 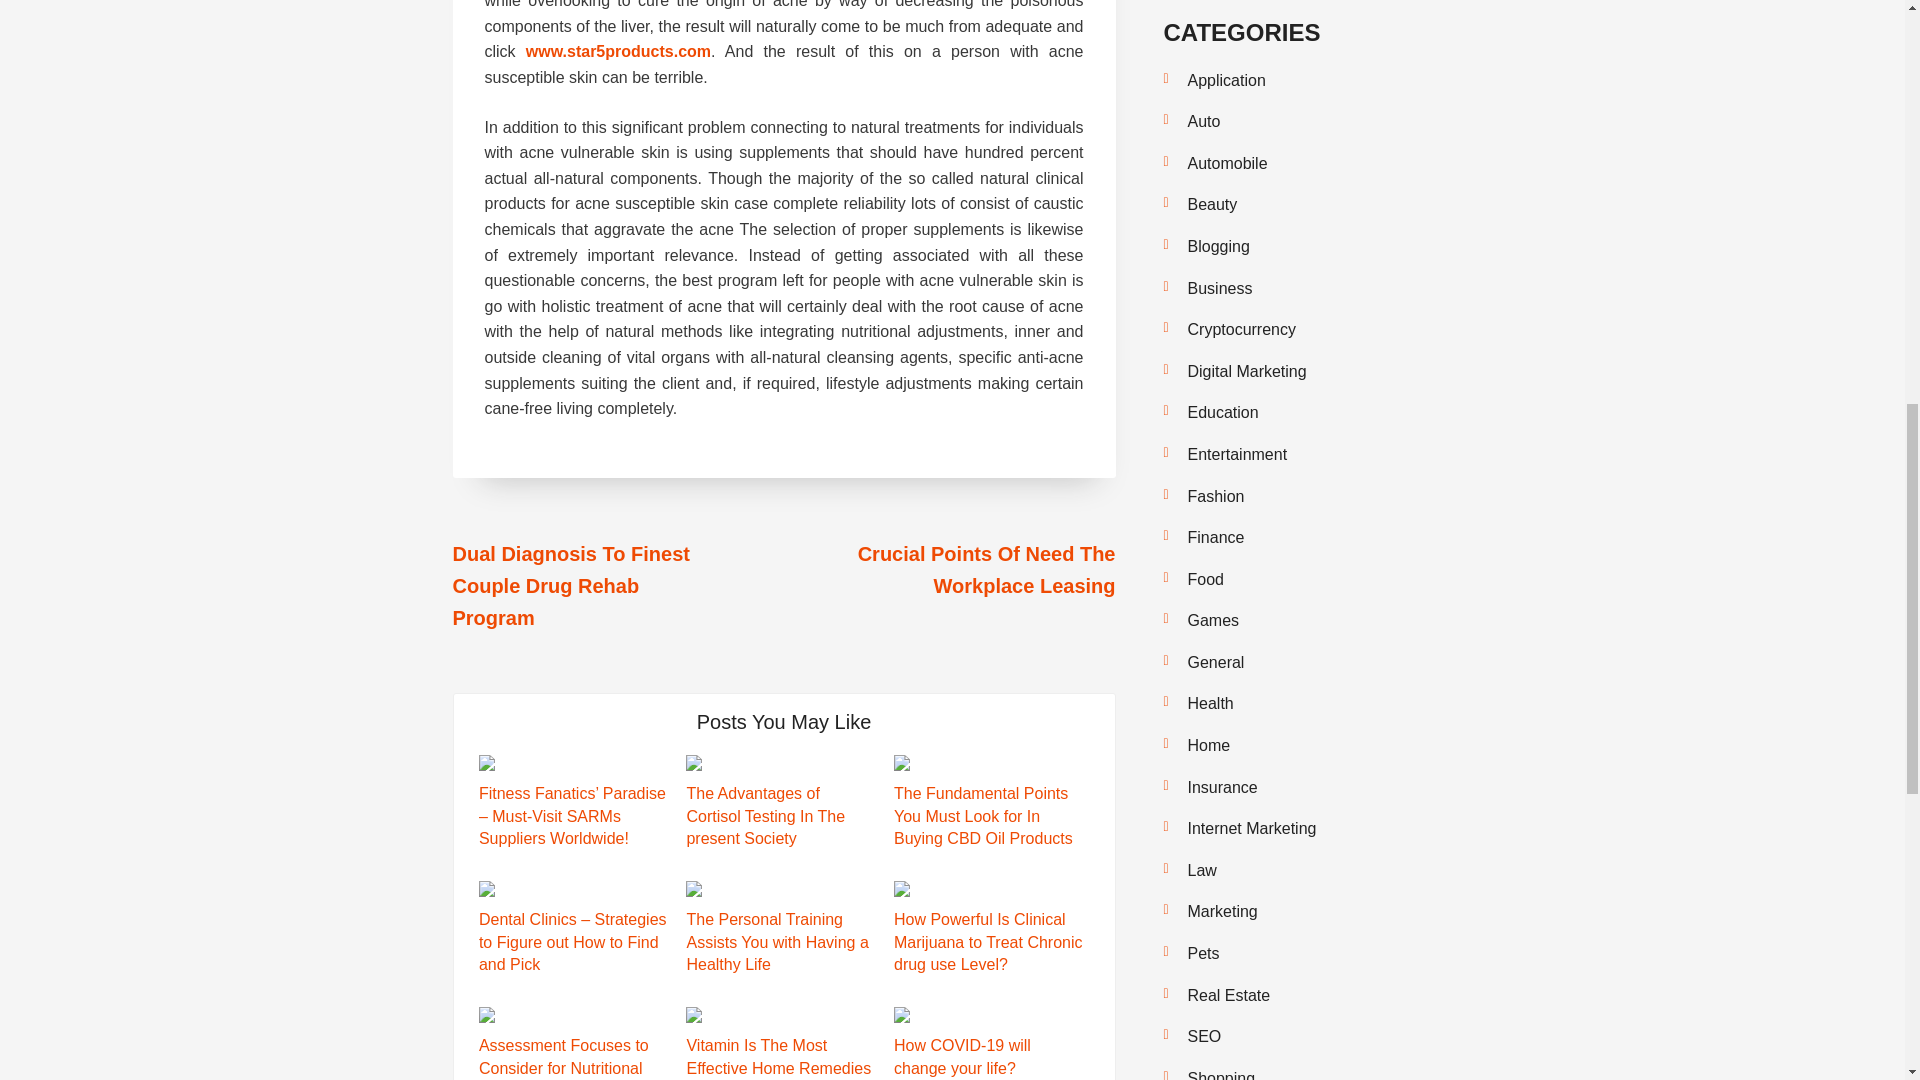 I want to click on The Advantages of Cortisol Testing In The present Society, so click(x=764, y=816).